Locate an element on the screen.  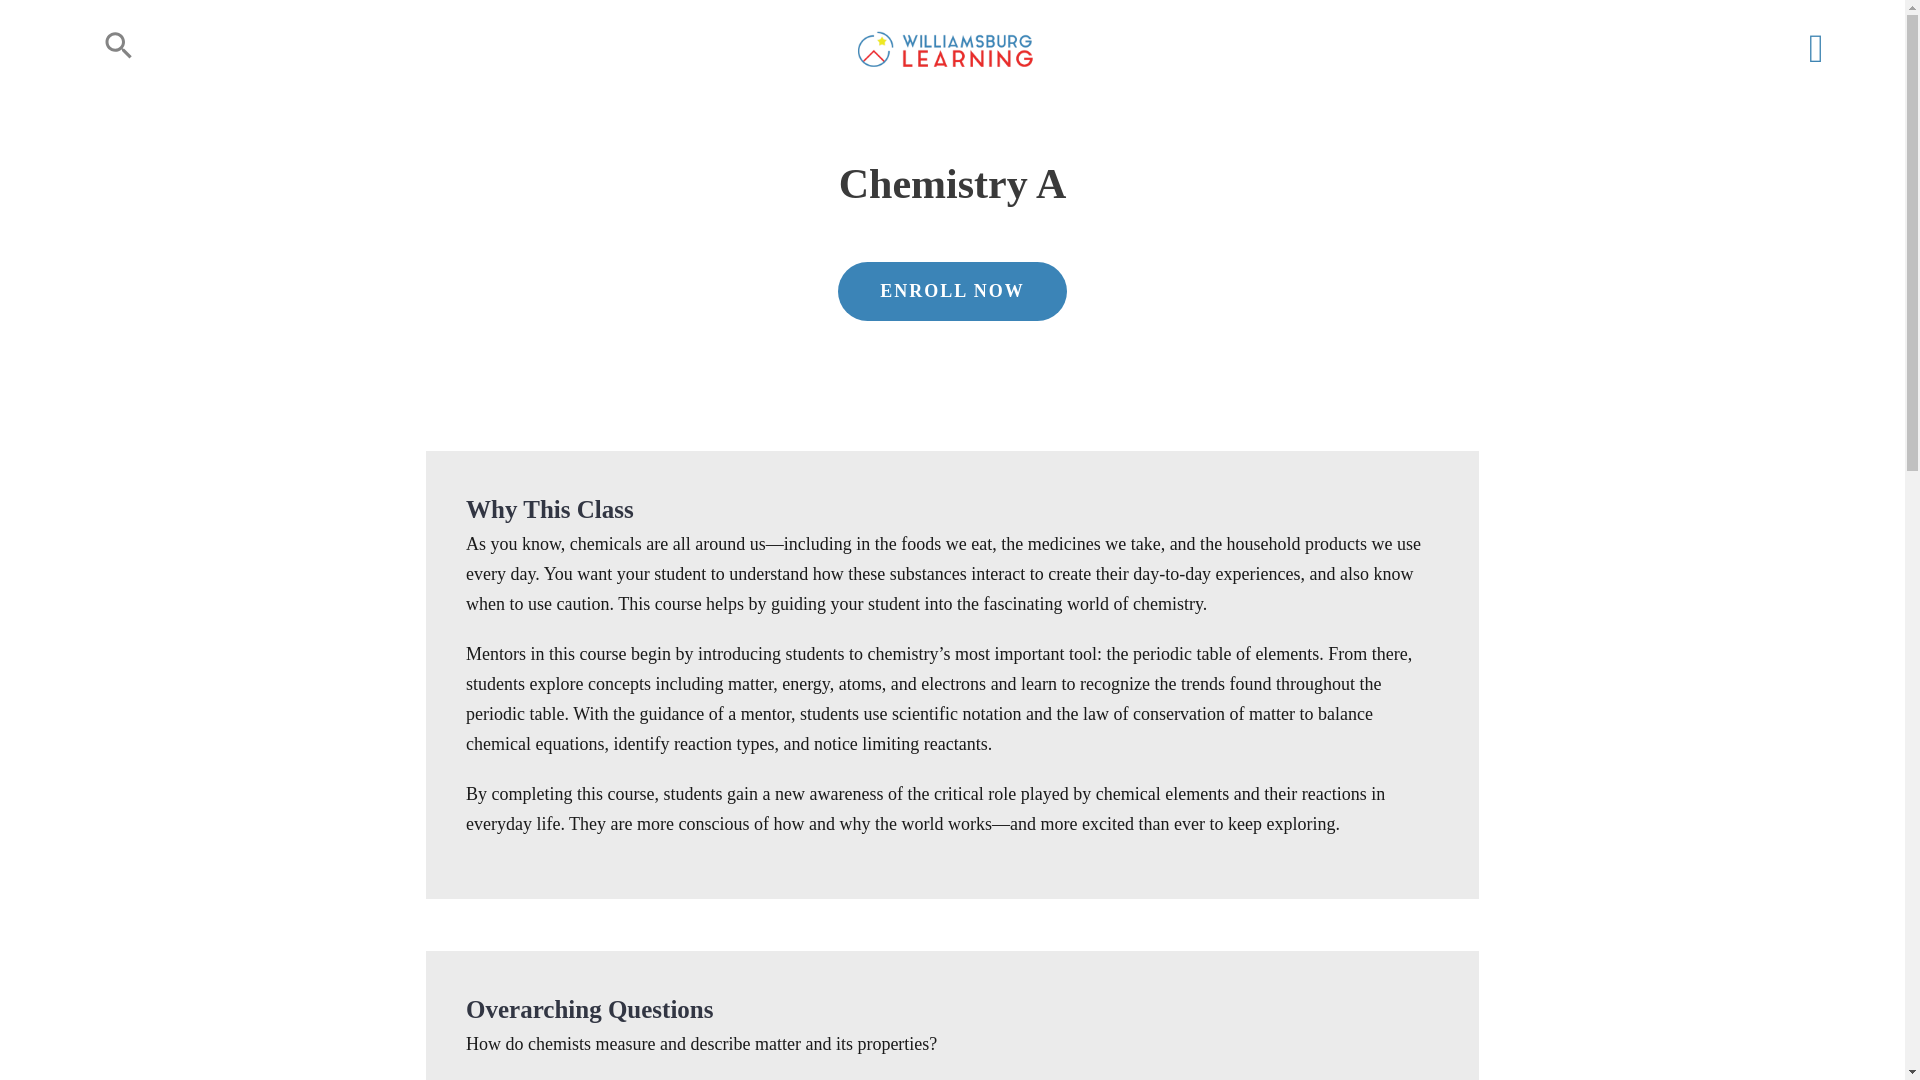
ENROLL NOW is located at coordinates (952, 306).